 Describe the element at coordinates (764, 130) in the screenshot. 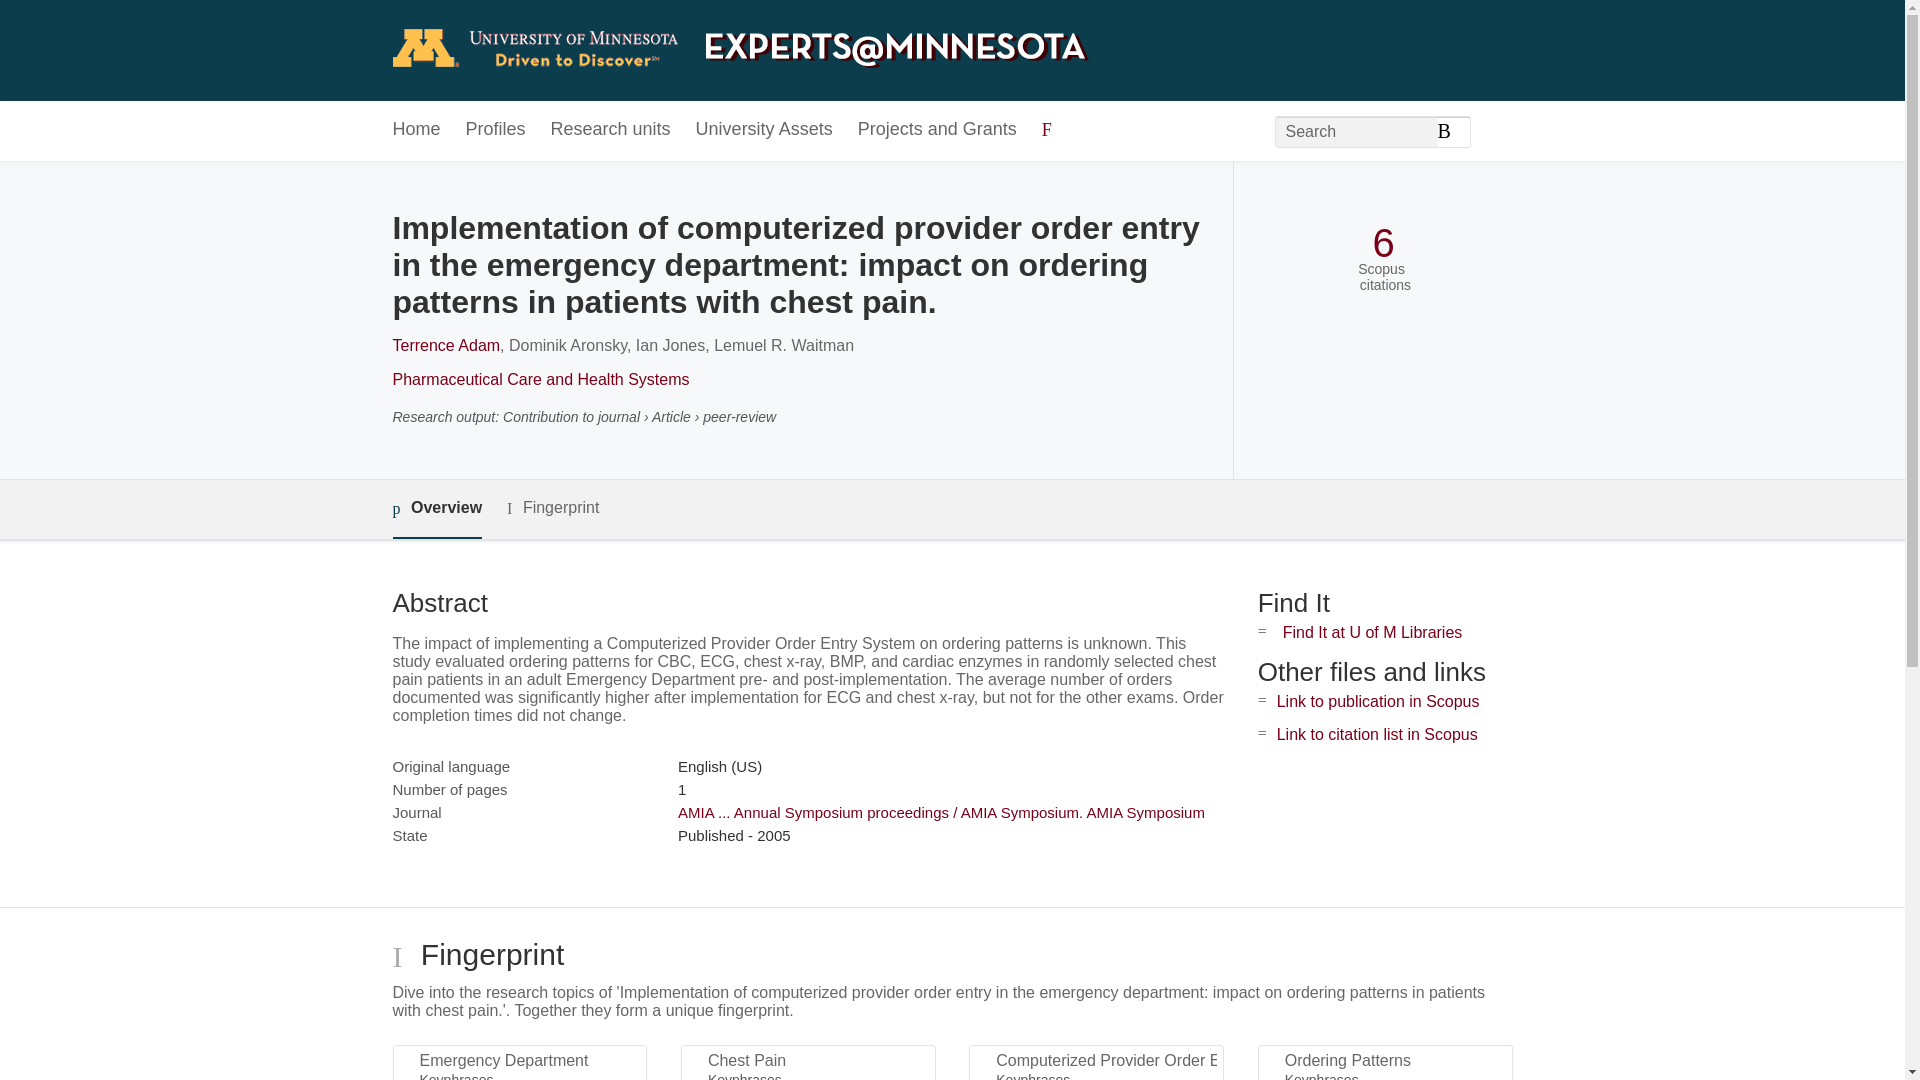

I see `University Assets` at that location.